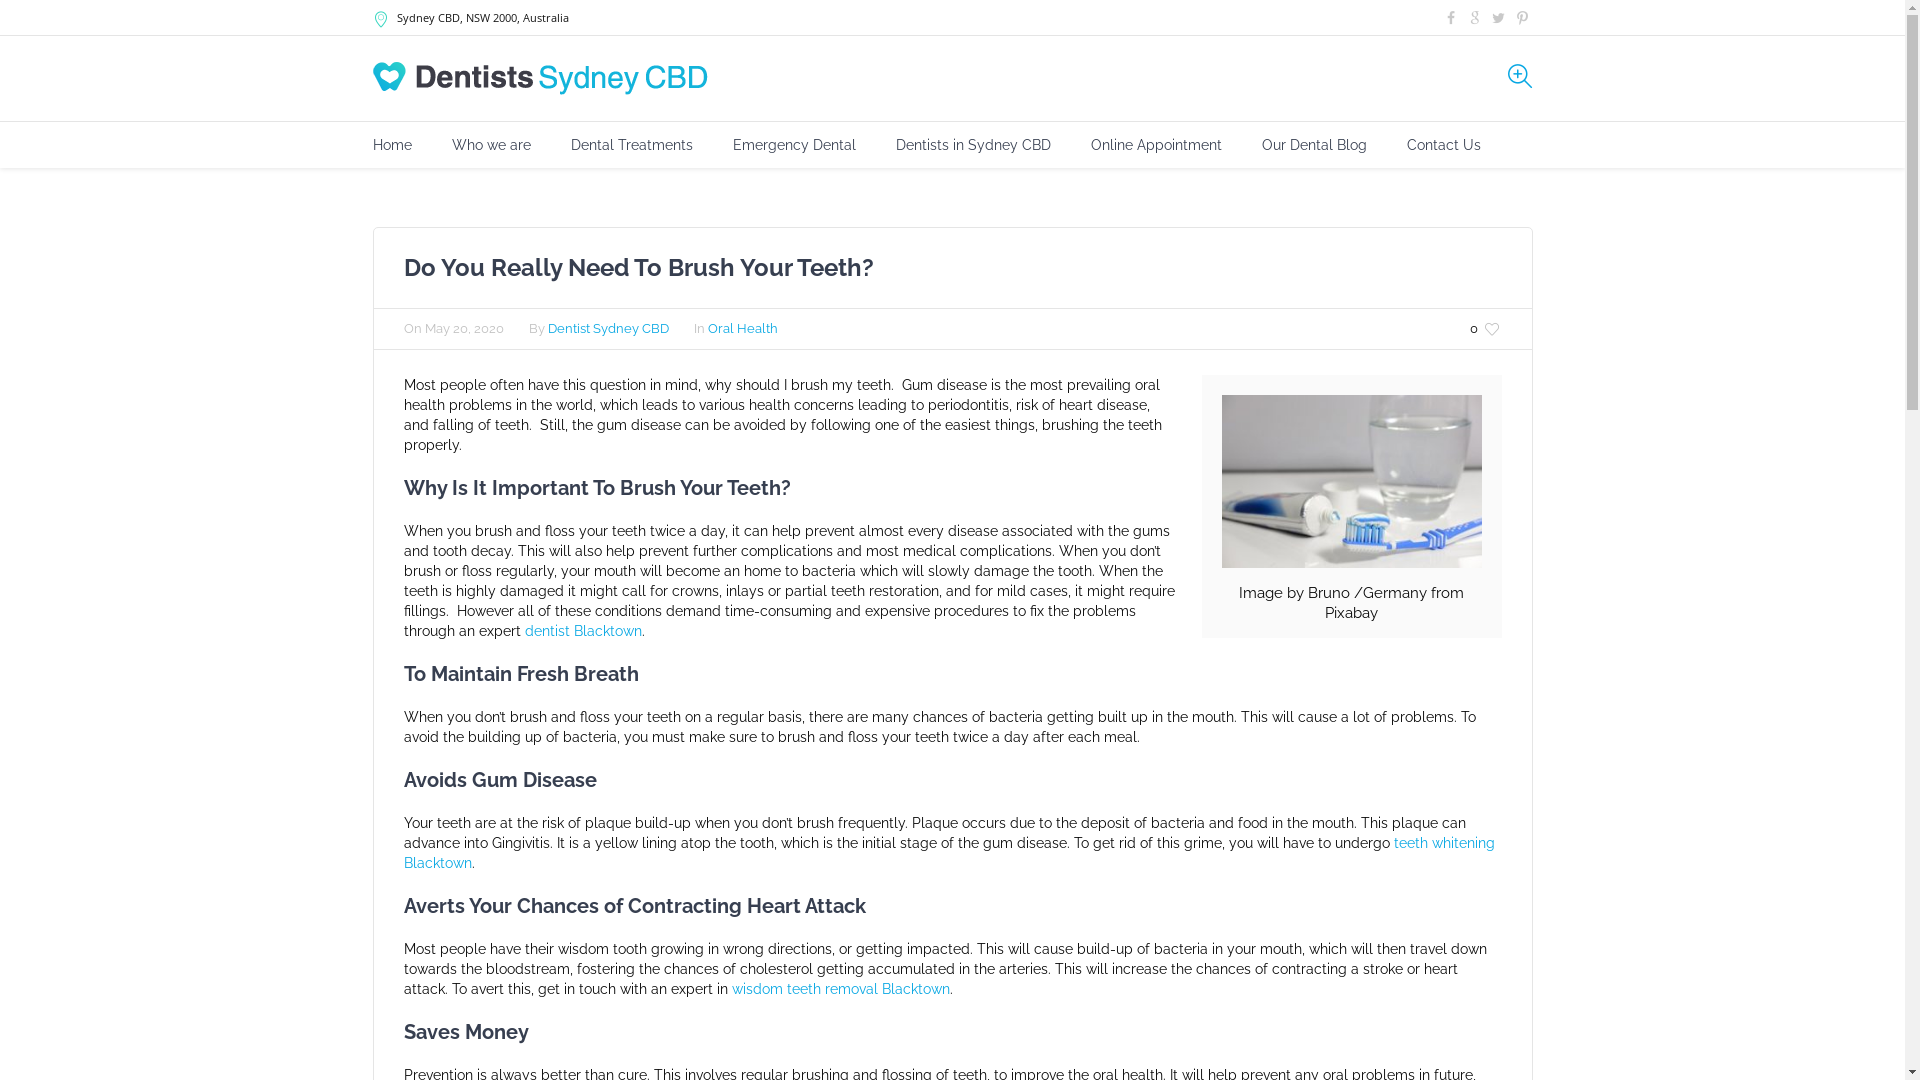  I want to click on Home, so click(392, 145).